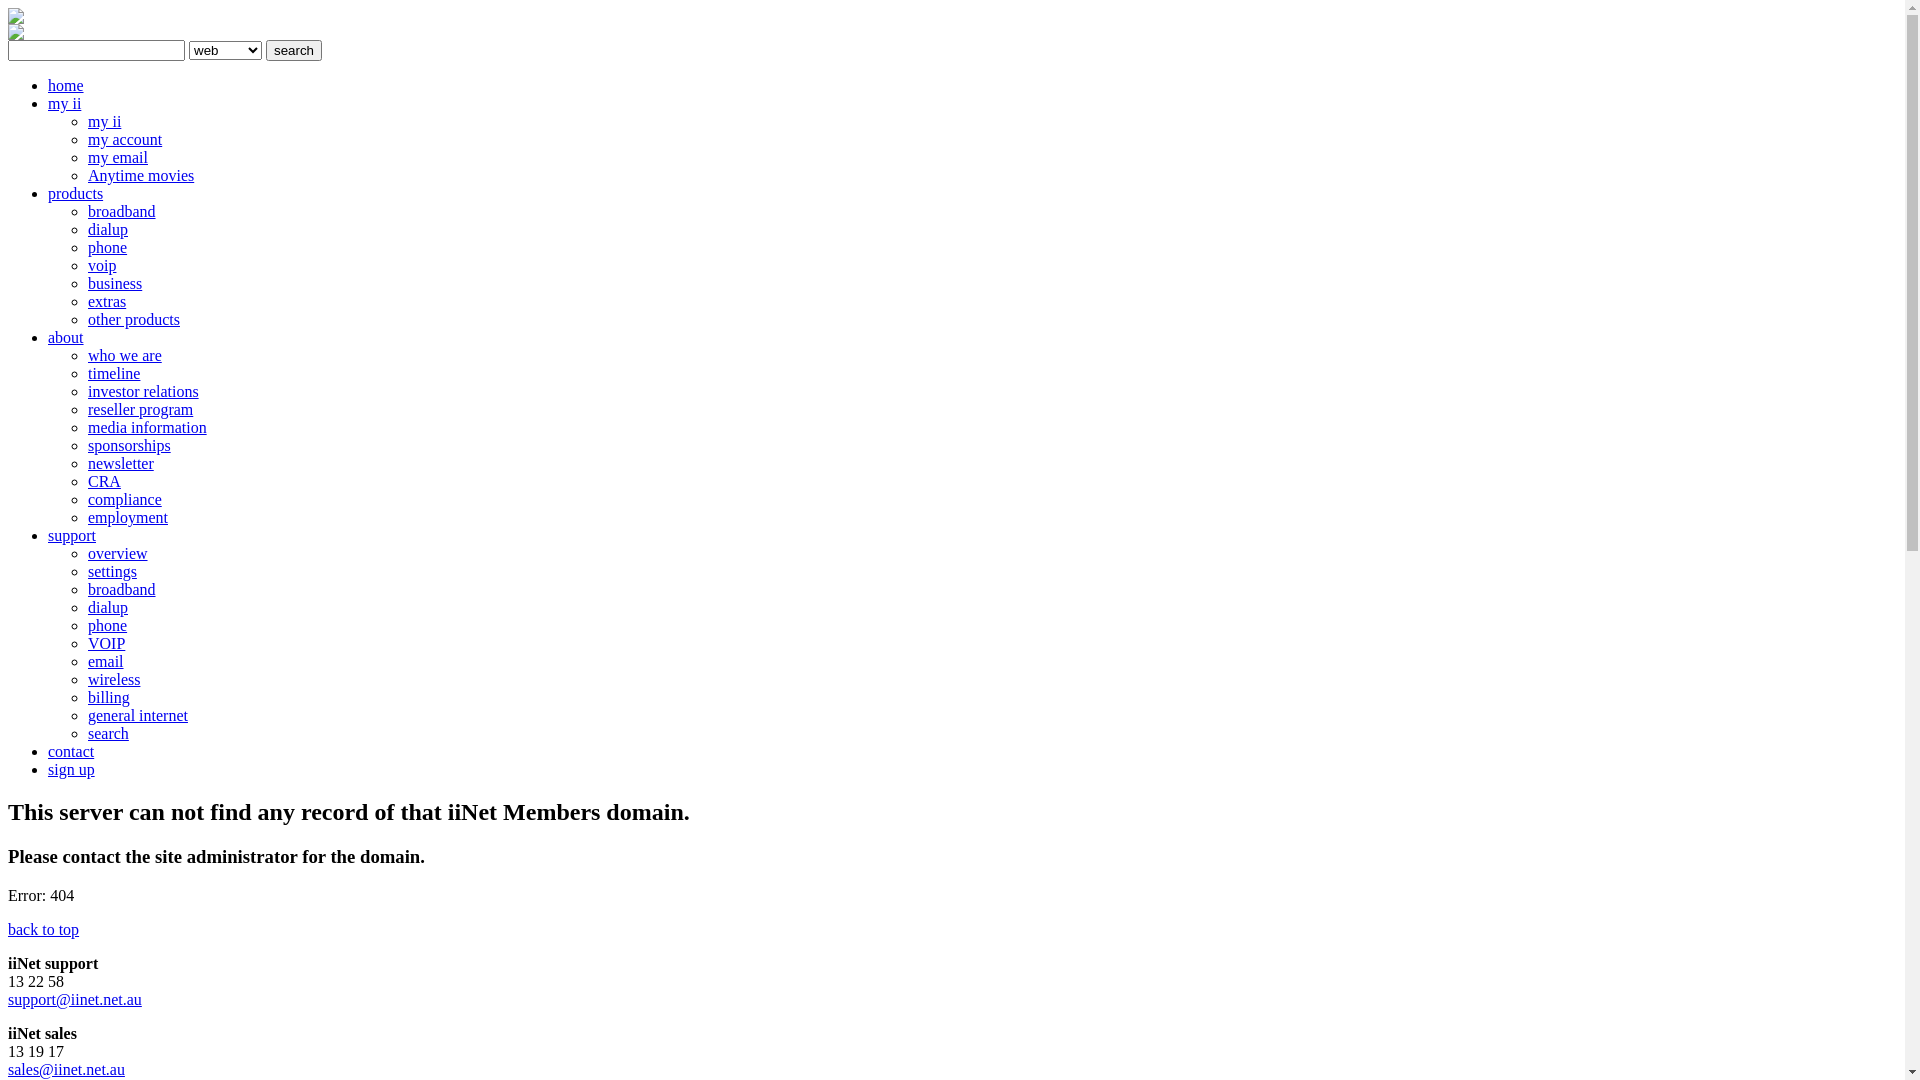  I want to click on sign up, so click(72, 770).